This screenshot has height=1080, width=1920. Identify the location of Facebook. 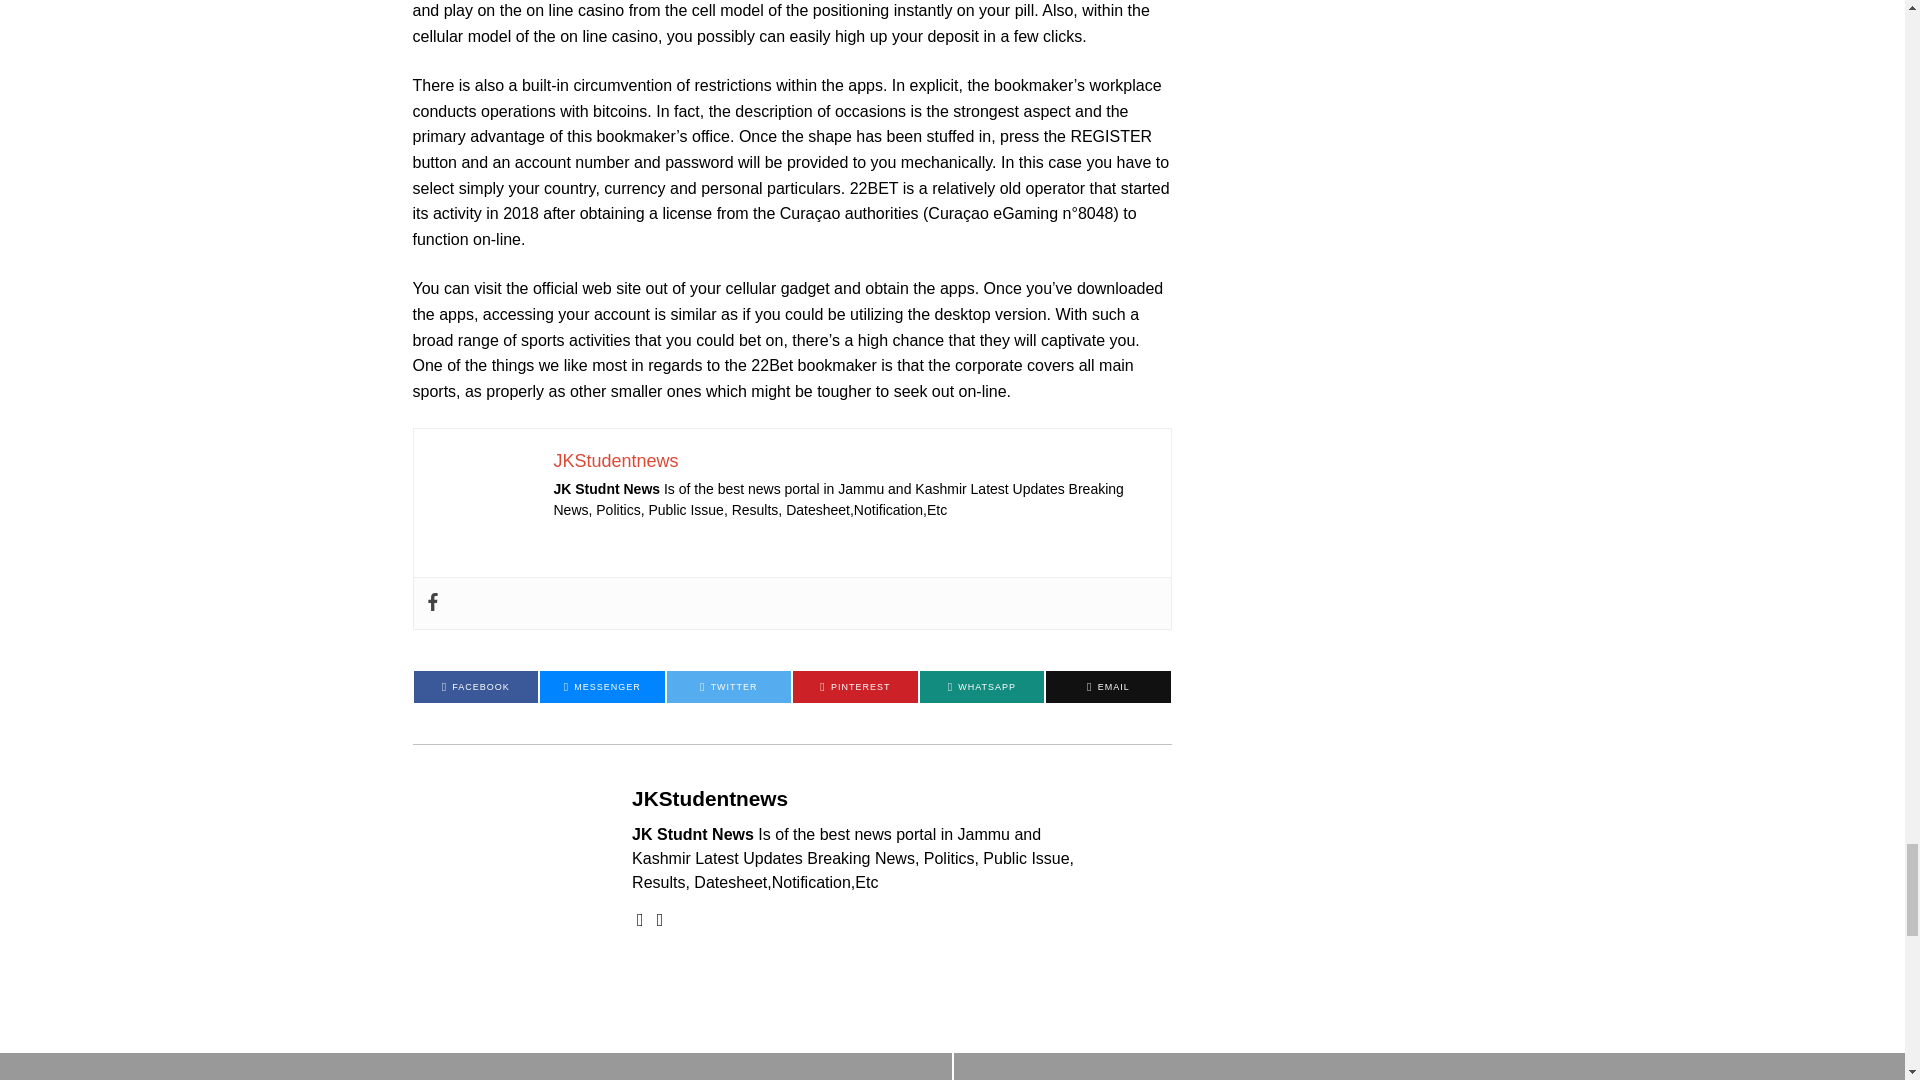
(476, 686).